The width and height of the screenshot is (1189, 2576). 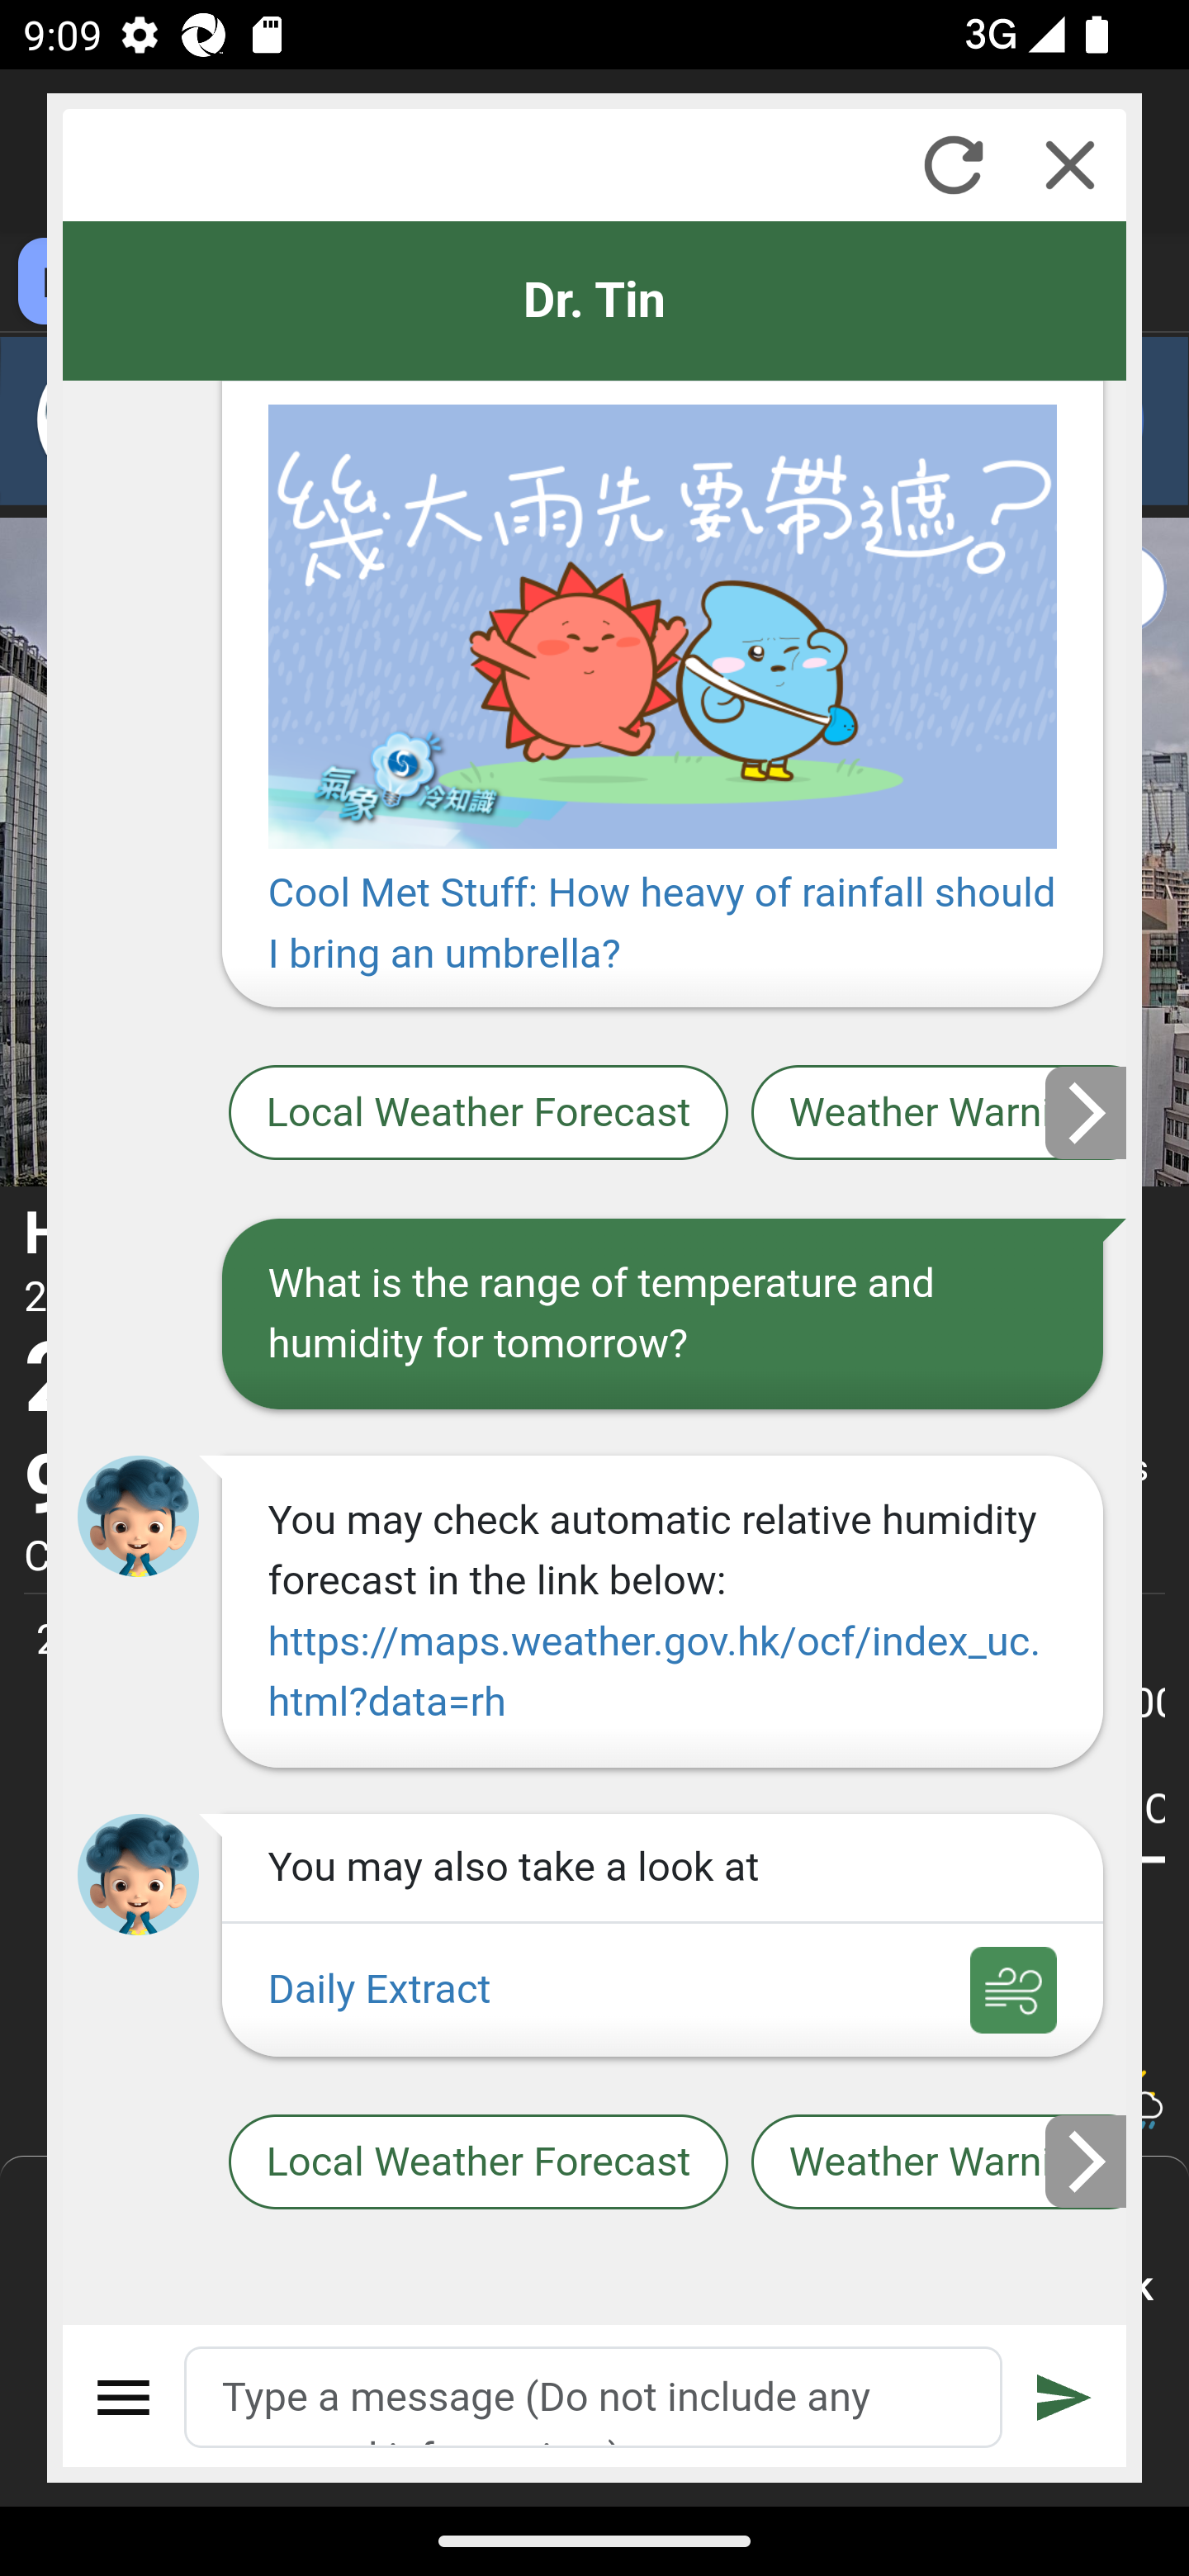 What do you see at coordinates (479, 2162) in the screenshot?
I see `Local Weather Forecast` at bounding box center [479, 2162].